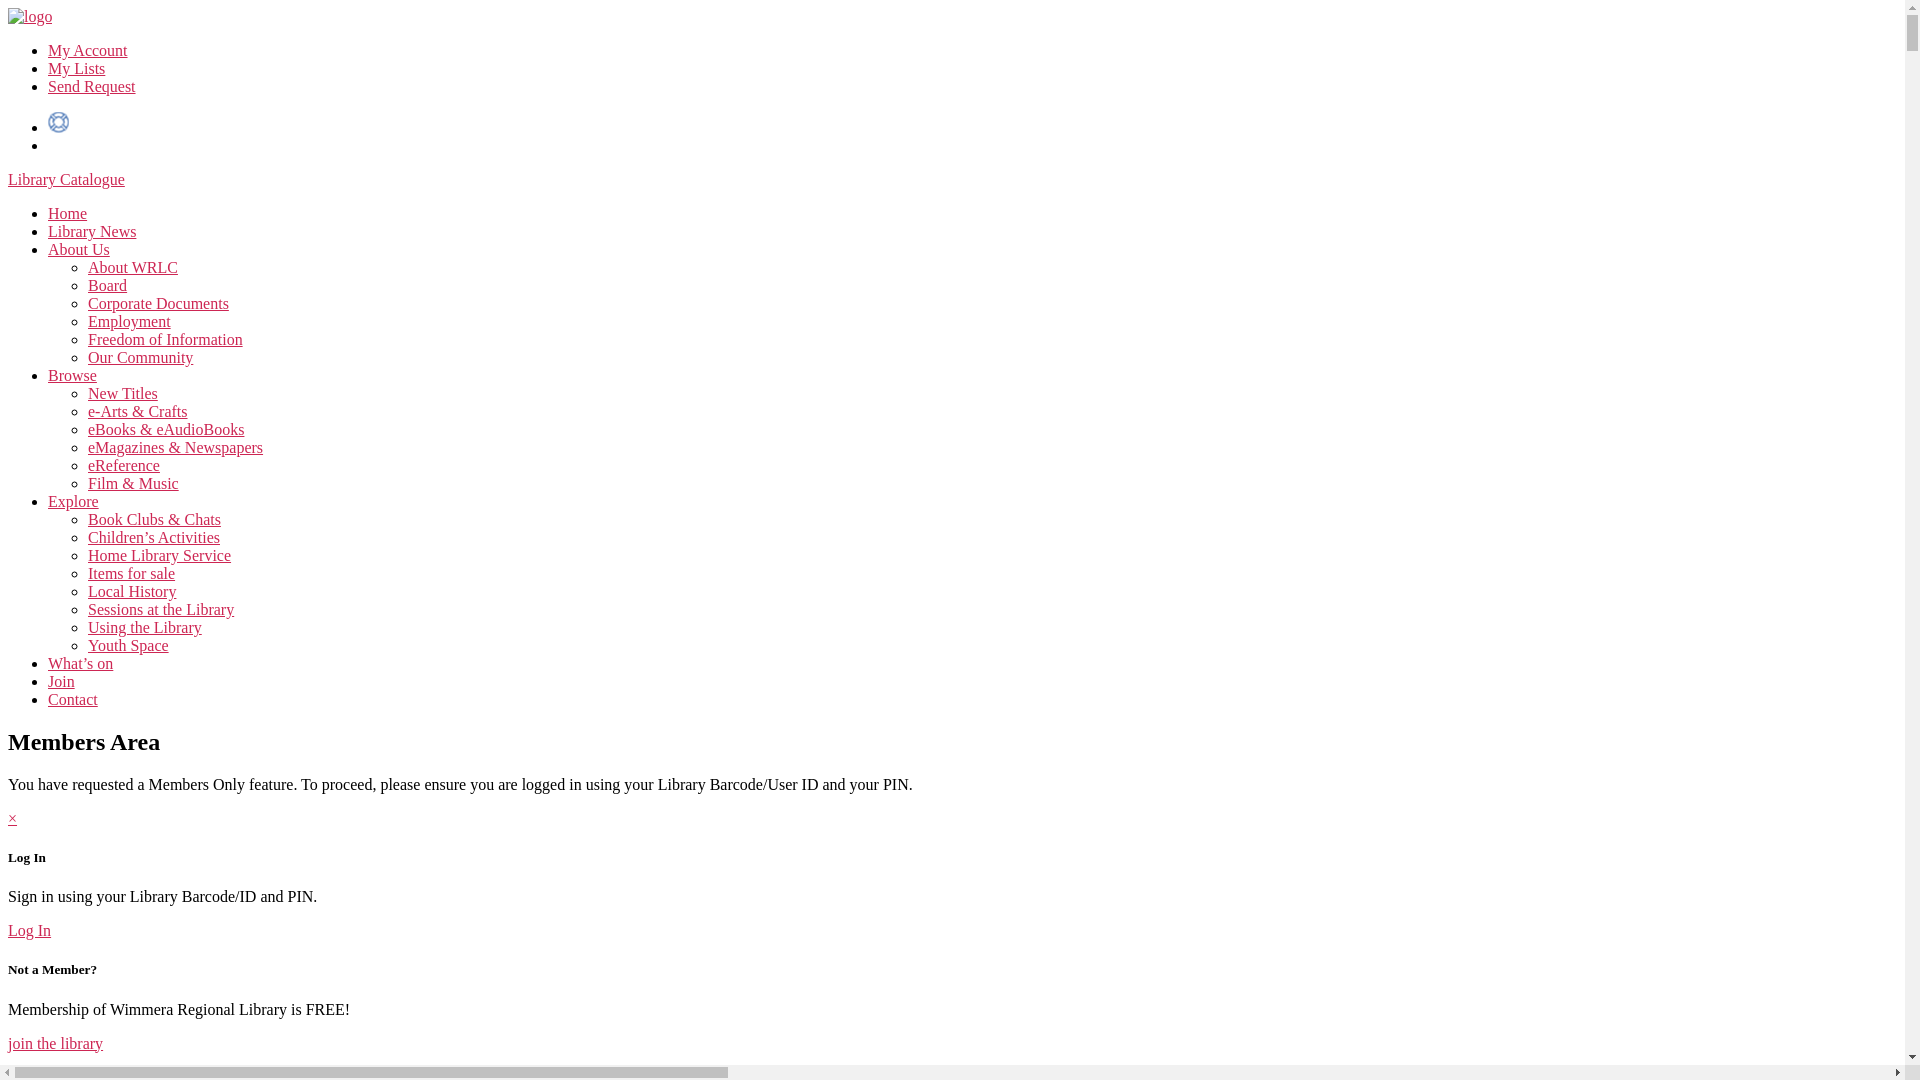  What do you see at coordinates (8, 8) in the screenshot?
I see `Skip to the content` at bounding box center [8, 8].